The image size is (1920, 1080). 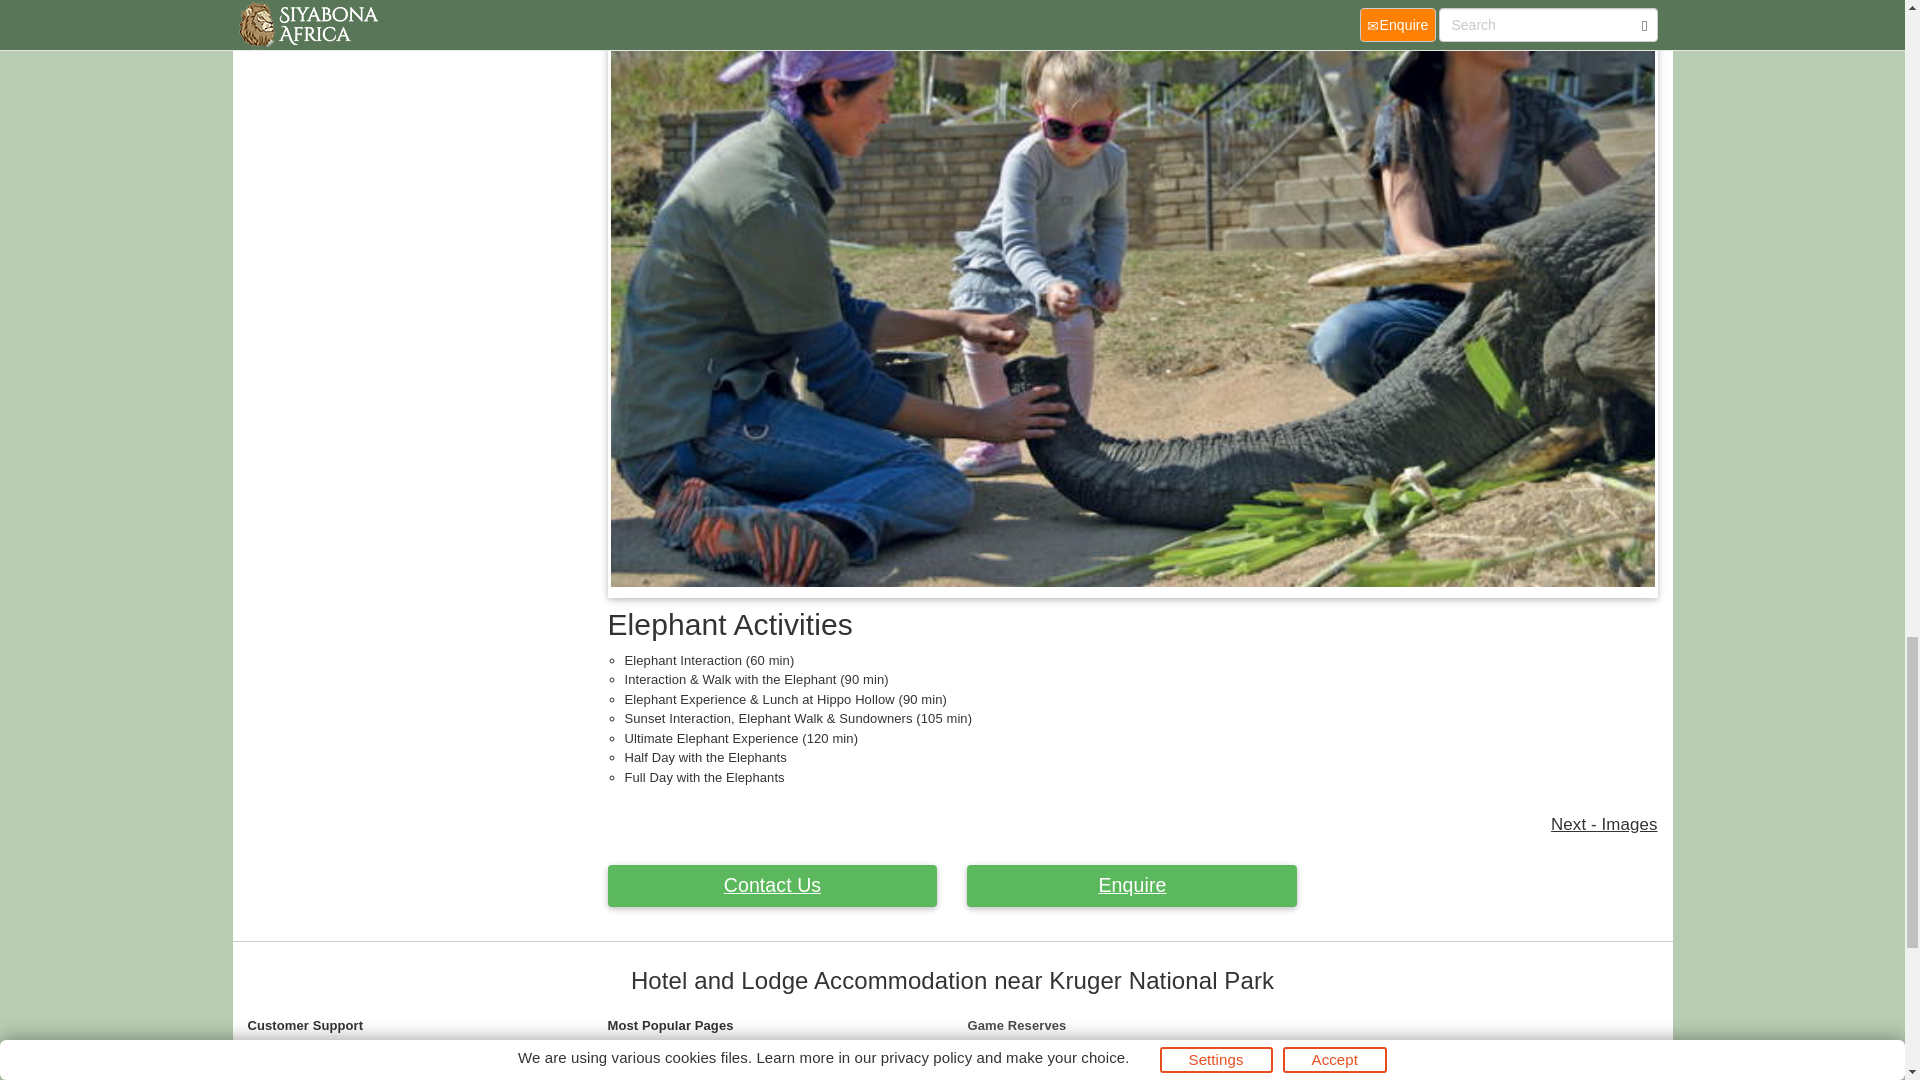 I want to click on Contact Us, so click(x=773, y=886).